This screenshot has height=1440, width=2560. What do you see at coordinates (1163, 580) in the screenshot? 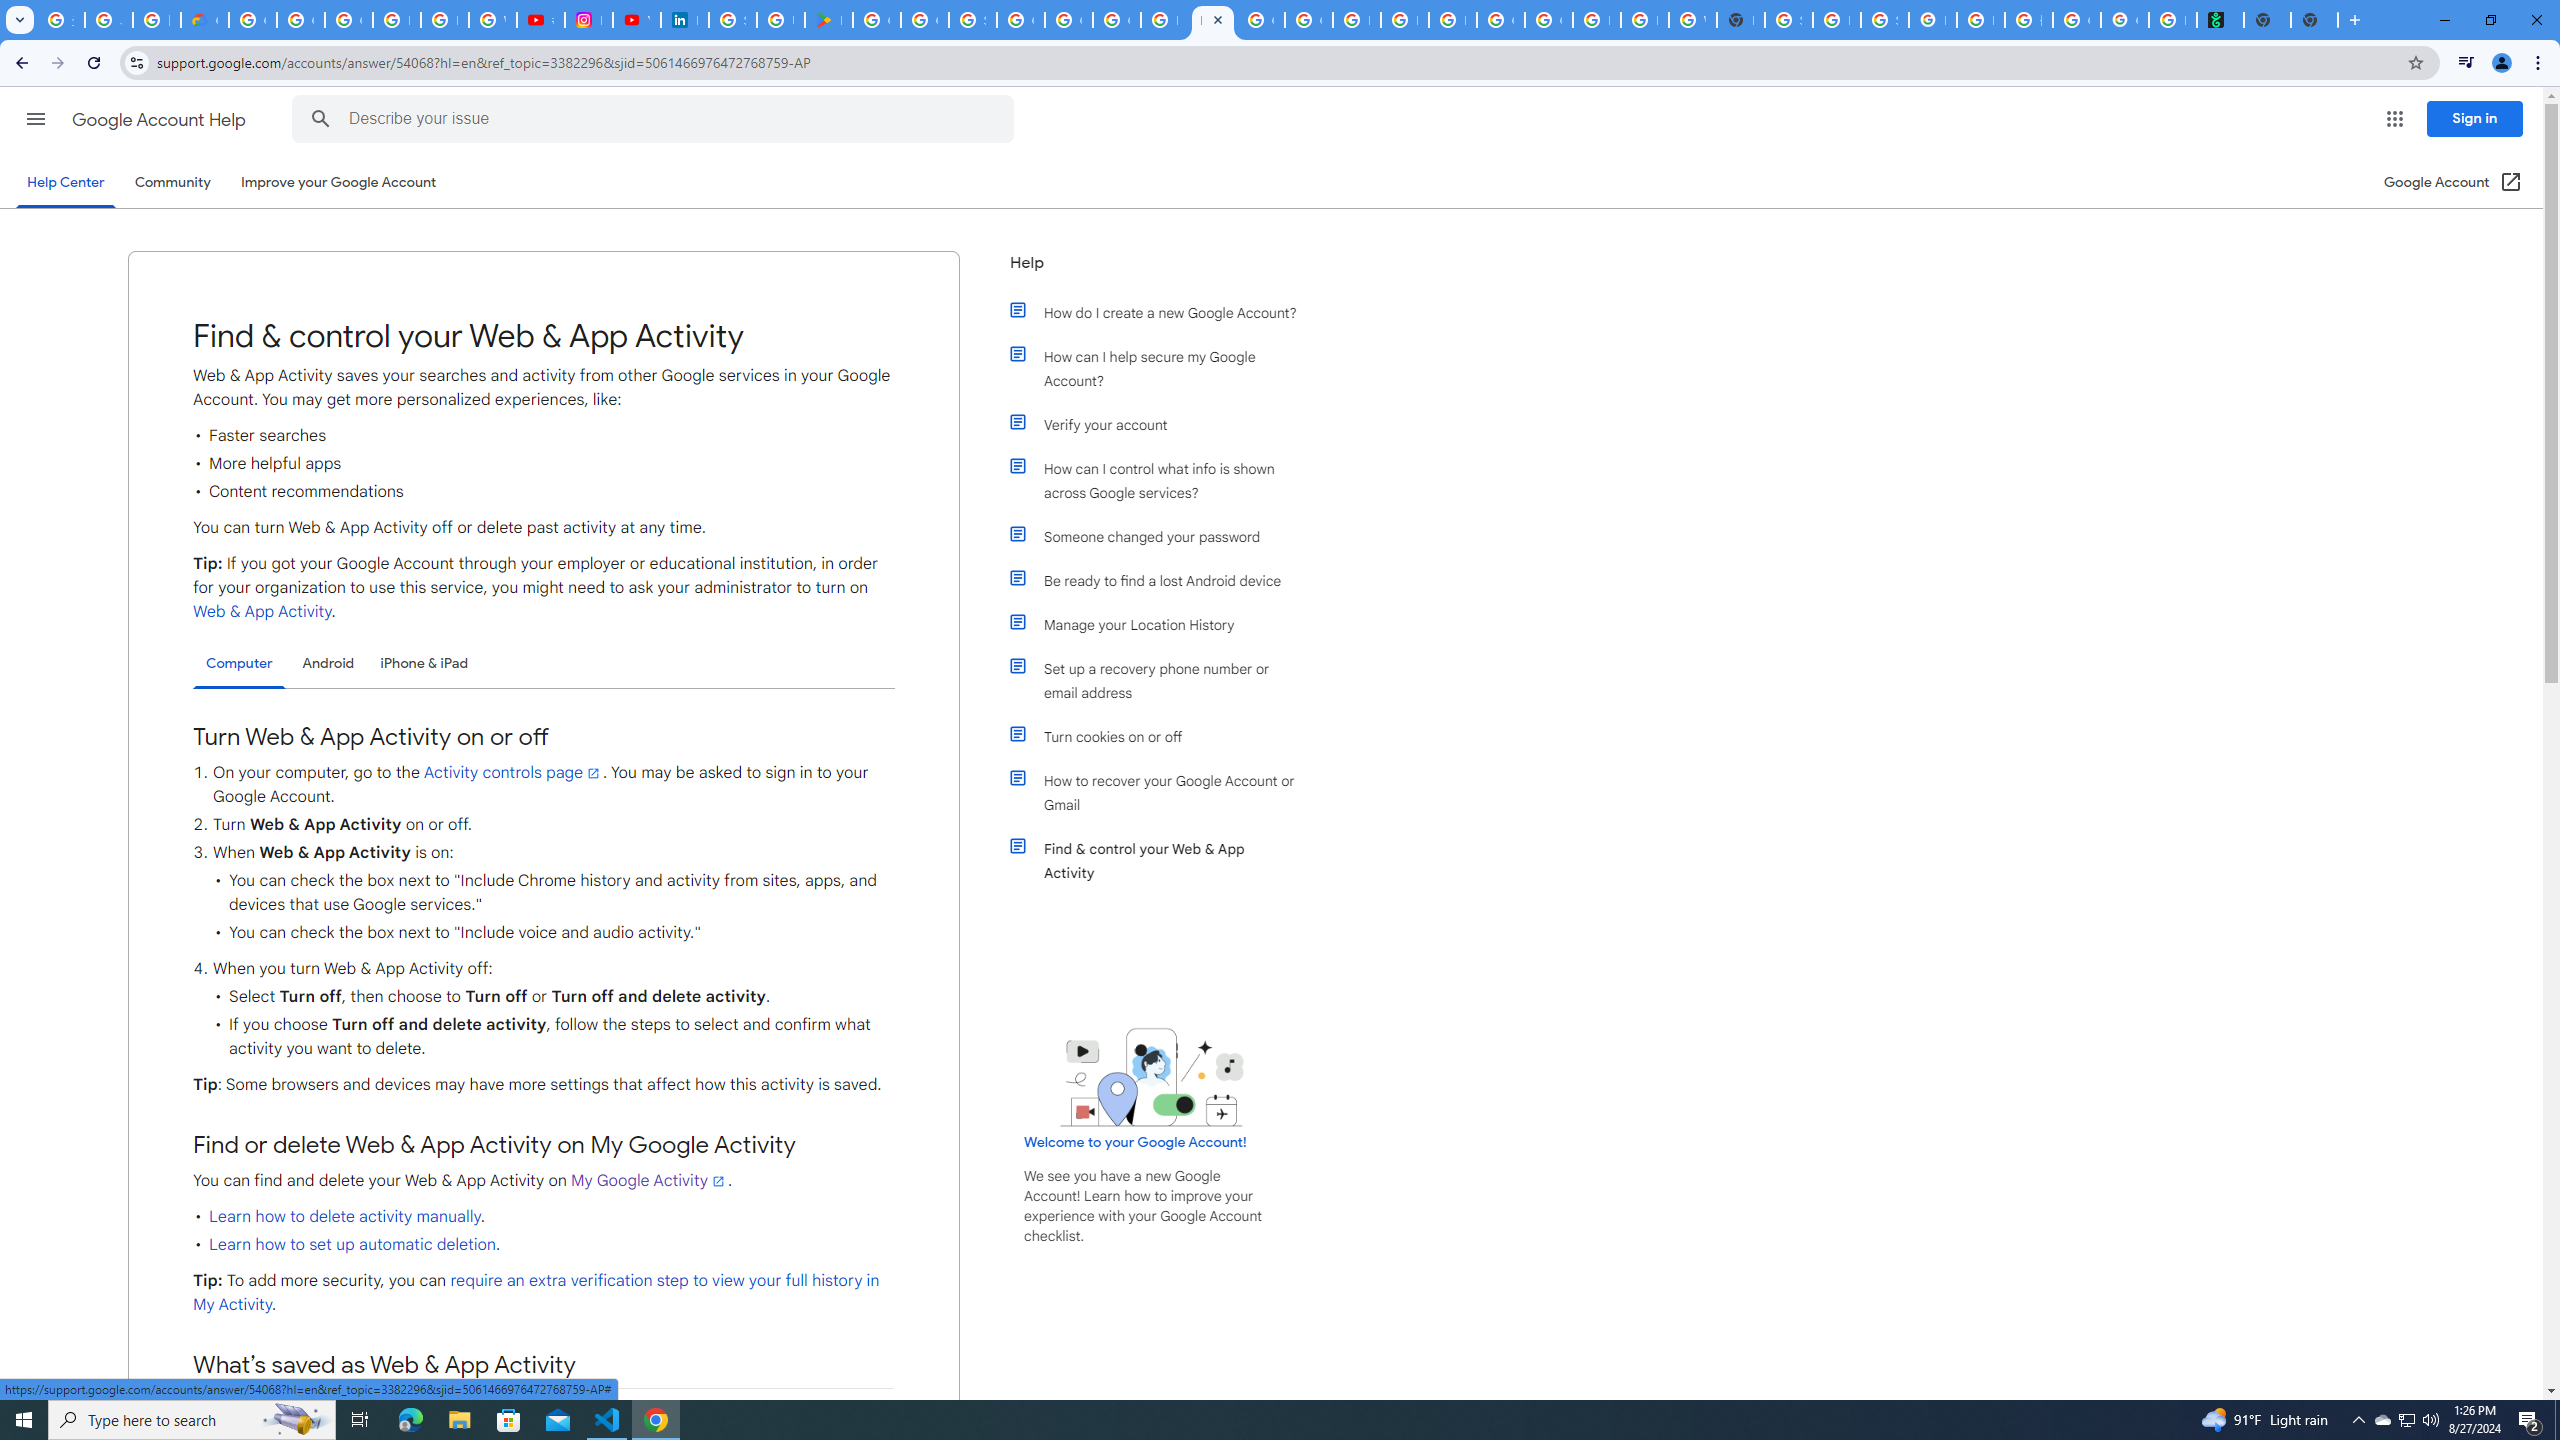
I see `Be ready to find a lost Android device` at bounding box center [1163, 580].